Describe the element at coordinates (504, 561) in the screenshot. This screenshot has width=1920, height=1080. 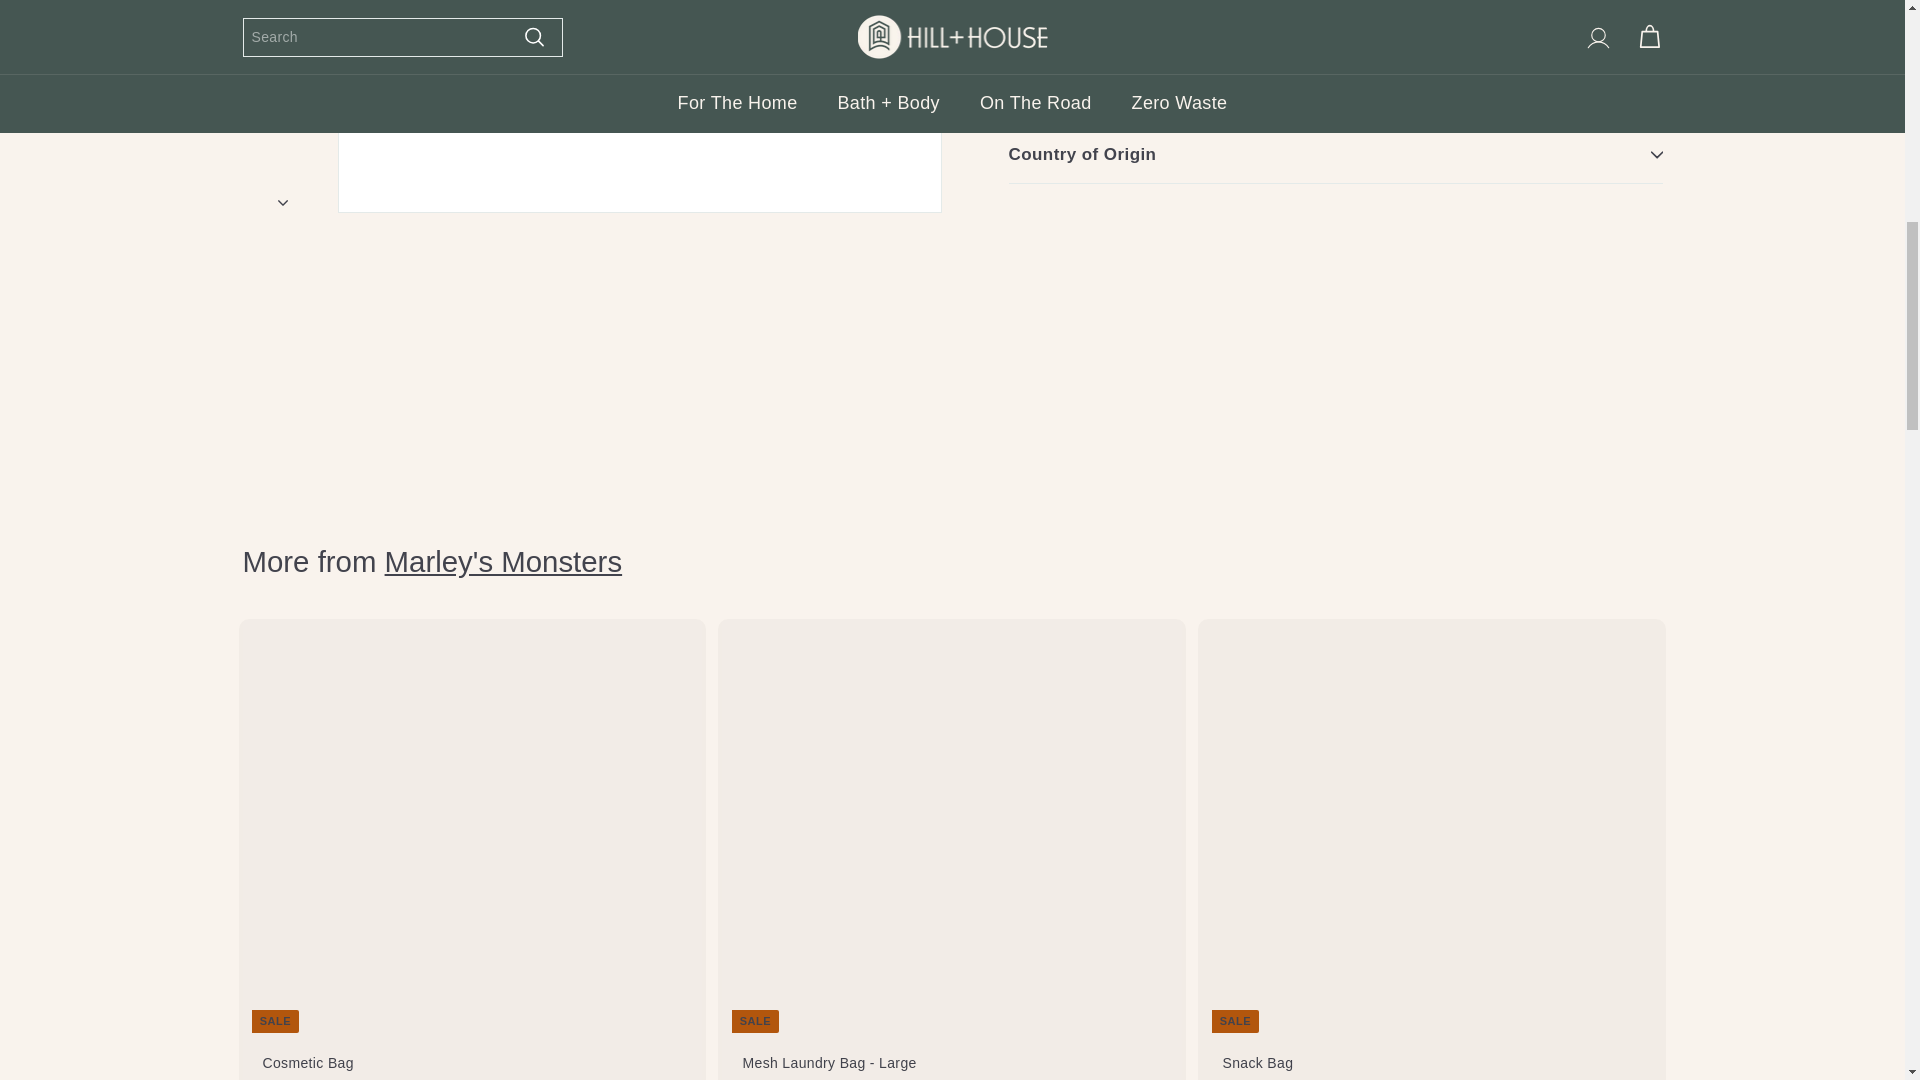
I see `Marley's Monsters` at that location.